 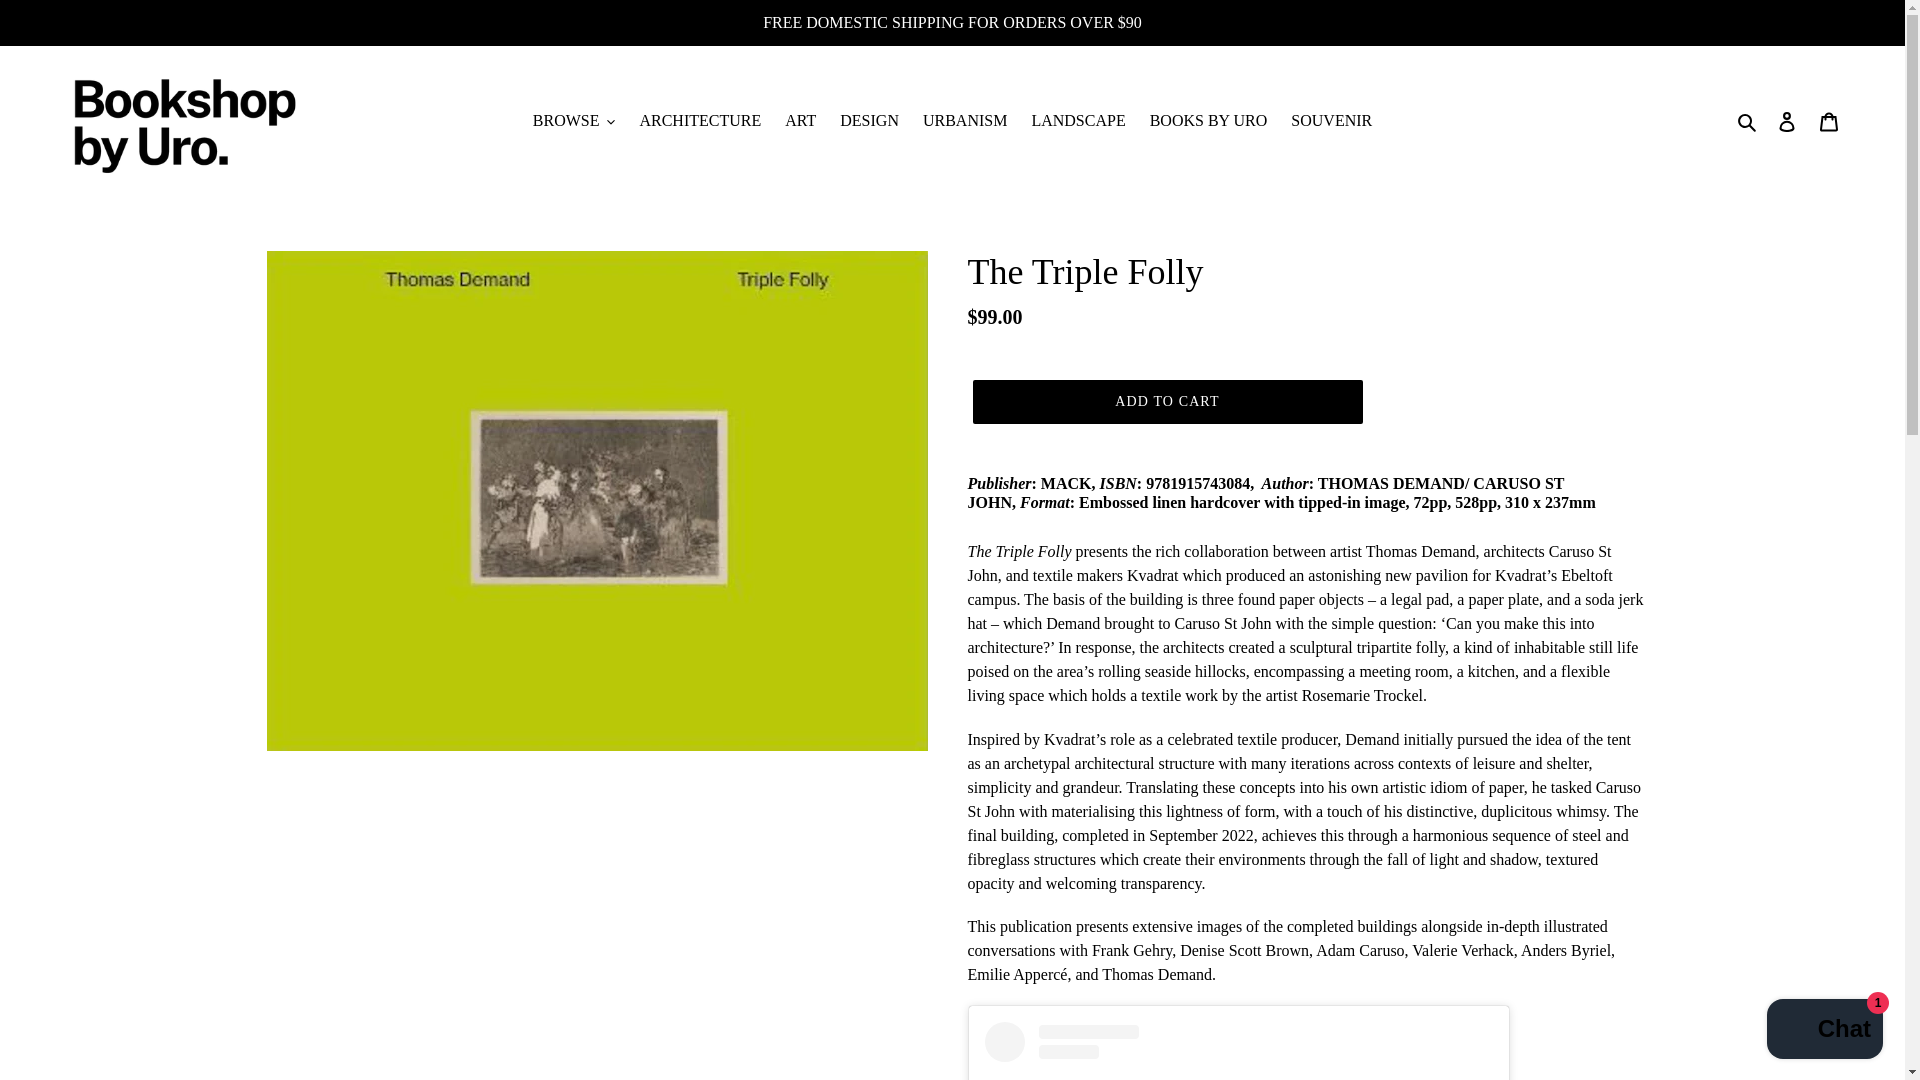 What do you see at coordinates (800, 120) in the screenshot?
I see `ART` at bounding box center [800, 120].